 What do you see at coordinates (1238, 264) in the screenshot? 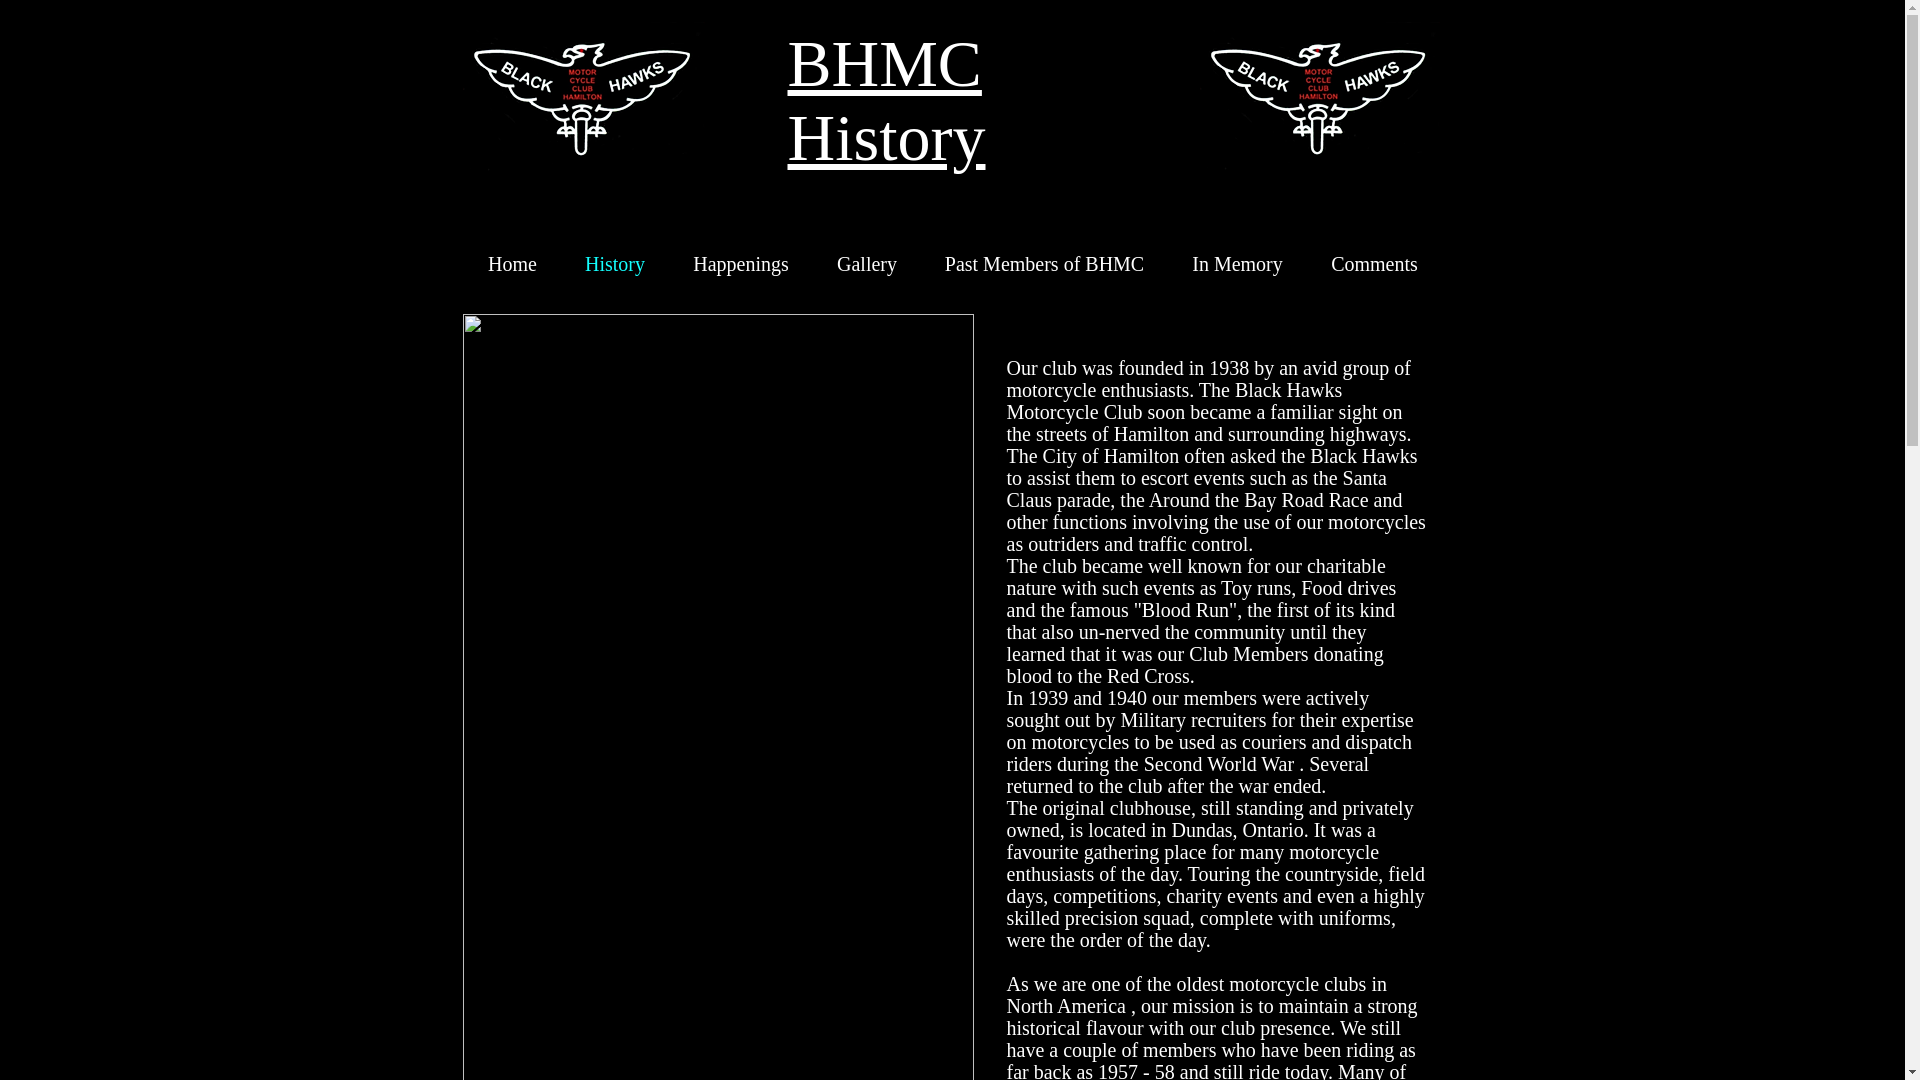
I see `In Memory` at bounding box center [1238, 264].